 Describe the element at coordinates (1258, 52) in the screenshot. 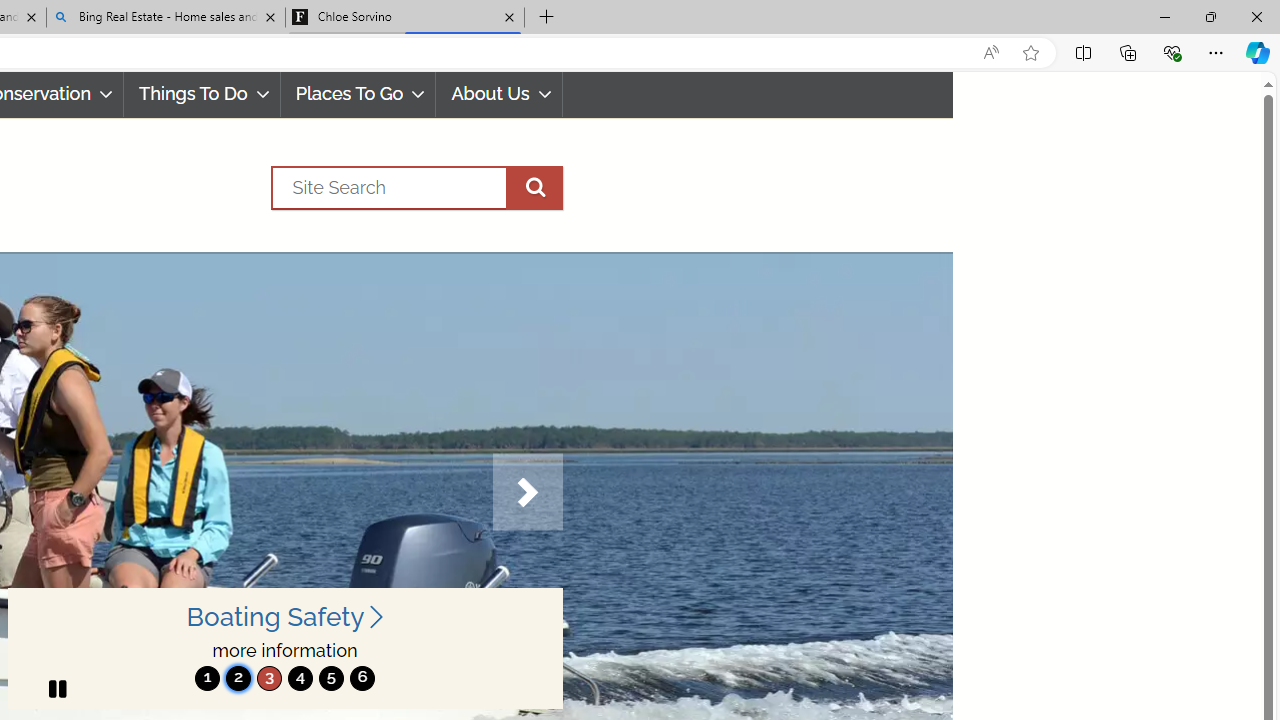

I see `Copilot (Ctrl+Shift+.)` at that location.